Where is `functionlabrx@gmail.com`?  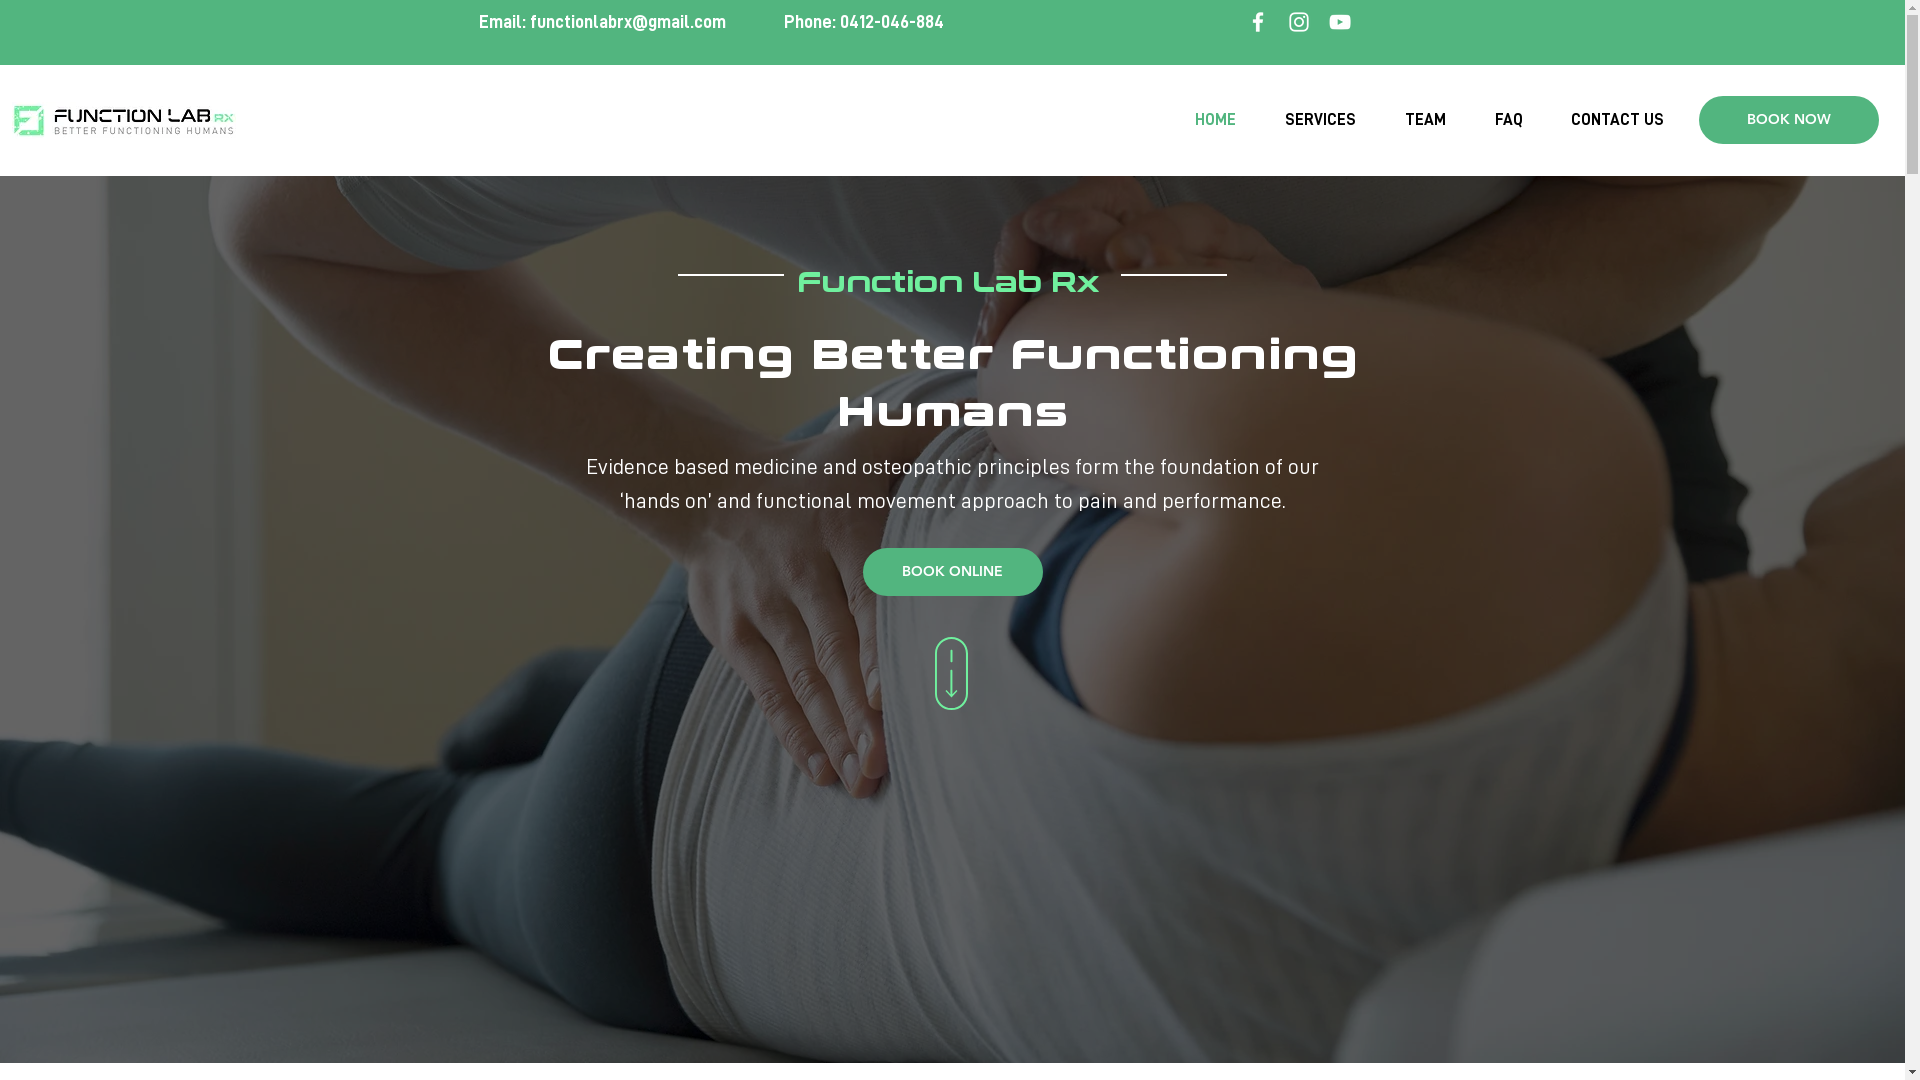 functionlabrx@gmail.com is located at coordinates (628, 22).